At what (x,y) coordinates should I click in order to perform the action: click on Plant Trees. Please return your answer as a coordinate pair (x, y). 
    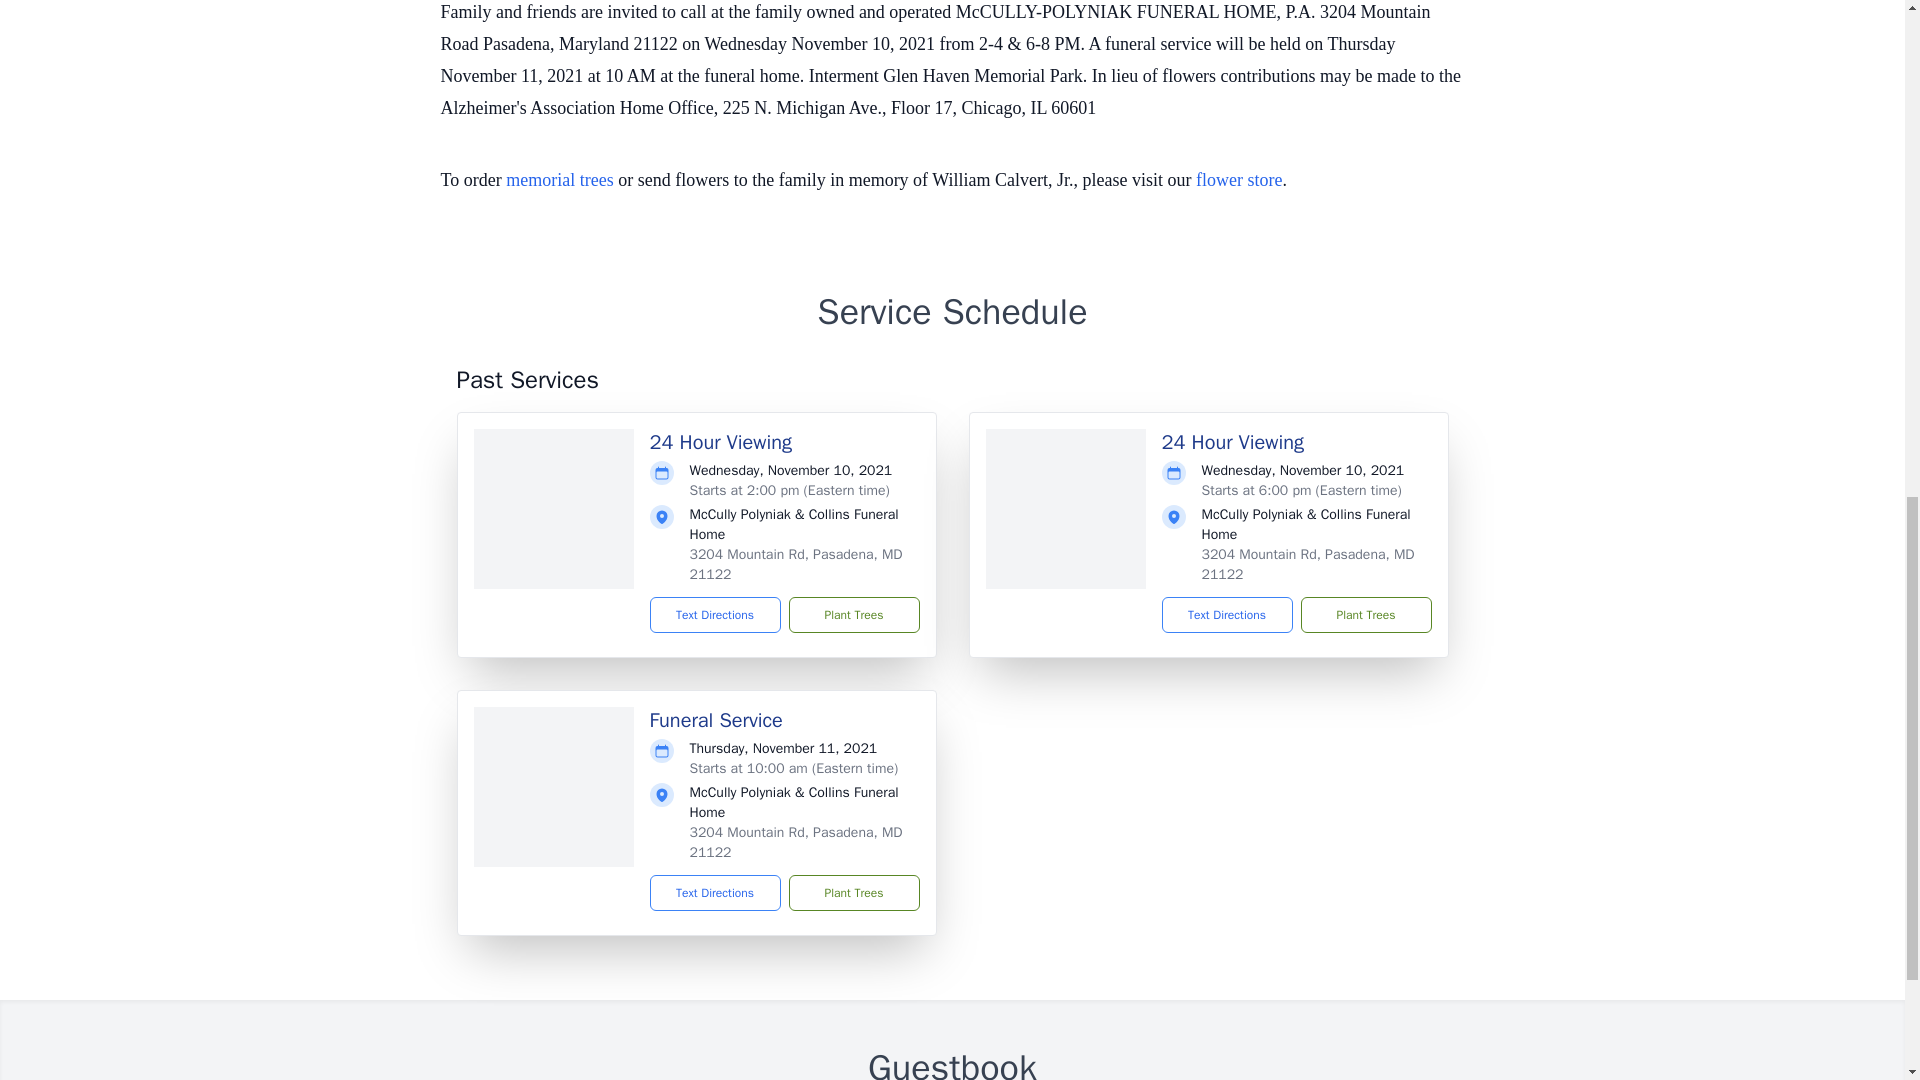
    Looking at the image, I should click on (853, 614).